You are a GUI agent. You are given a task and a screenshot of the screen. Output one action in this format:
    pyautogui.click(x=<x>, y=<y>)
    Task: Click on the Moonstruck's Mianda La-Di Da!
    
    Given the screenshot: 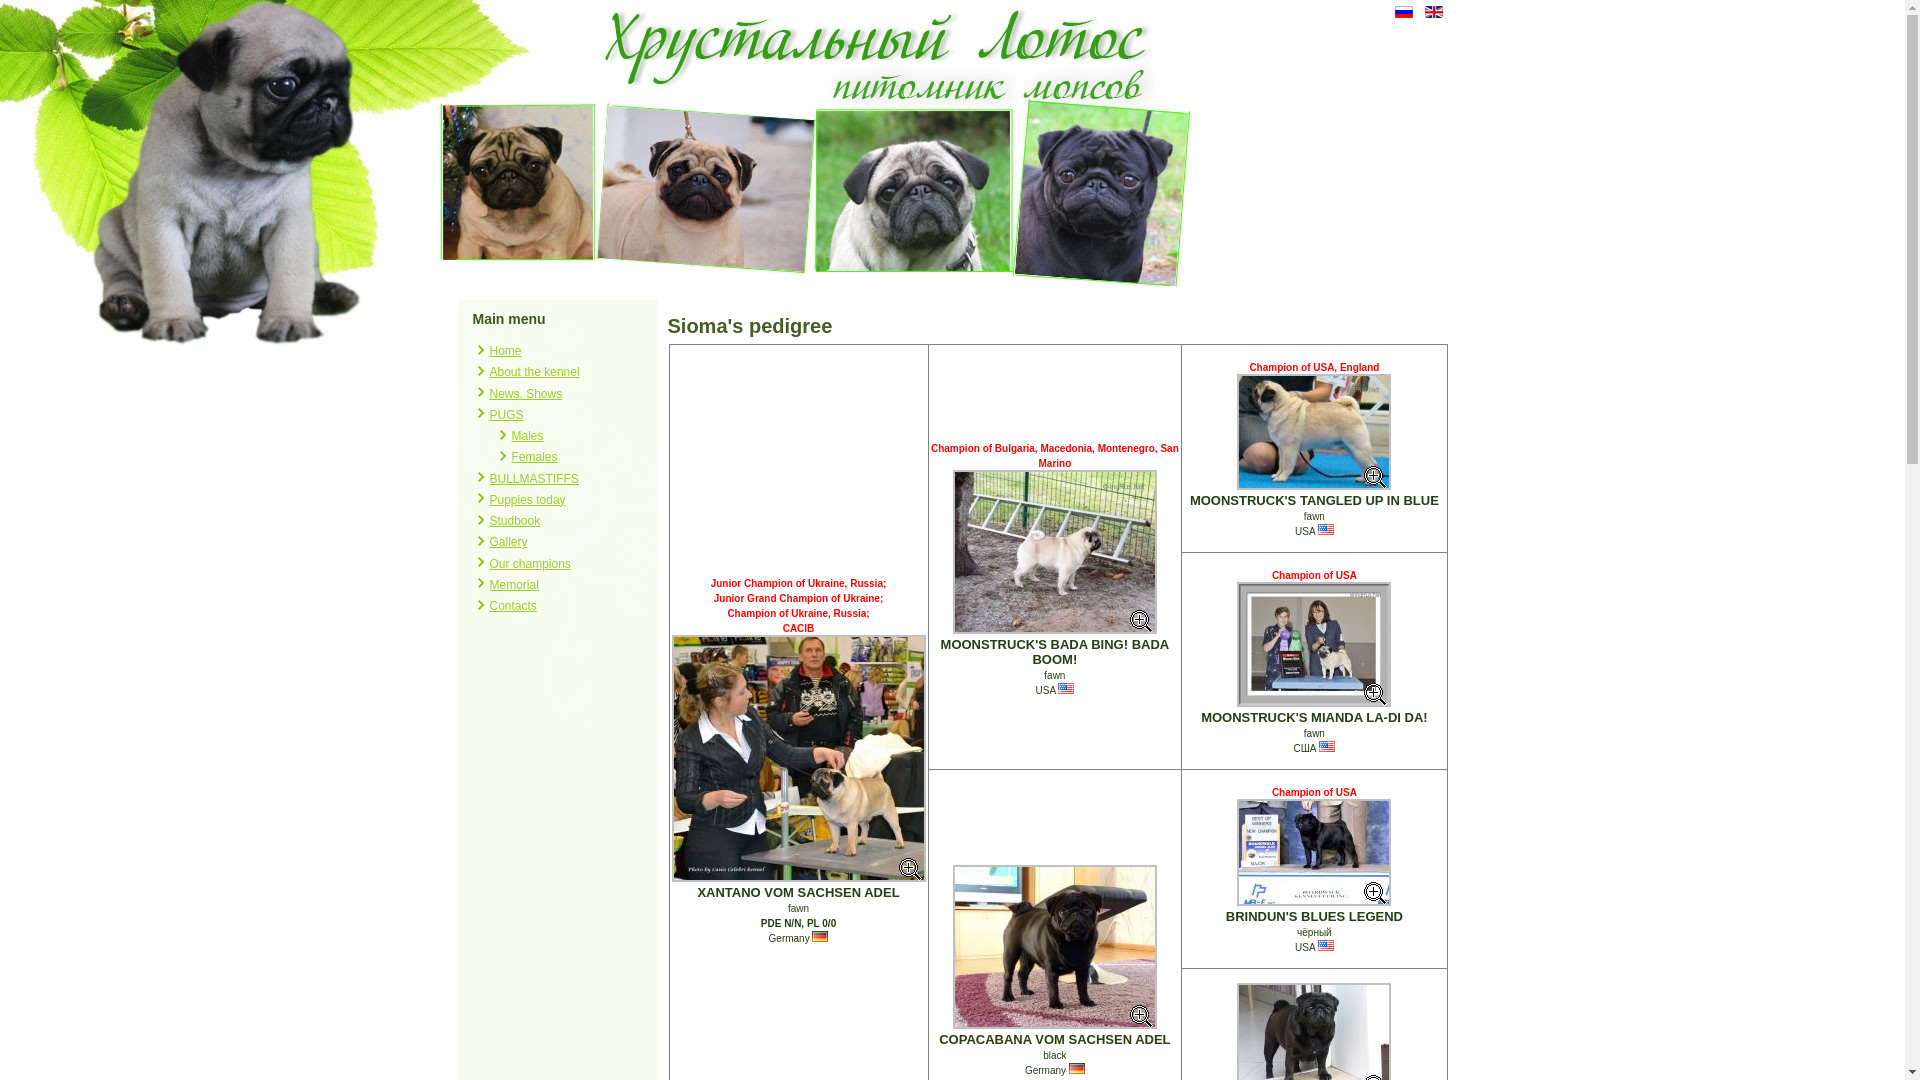 What is the action you would take?
    pyautogui.click(x=1314, y=644)
    